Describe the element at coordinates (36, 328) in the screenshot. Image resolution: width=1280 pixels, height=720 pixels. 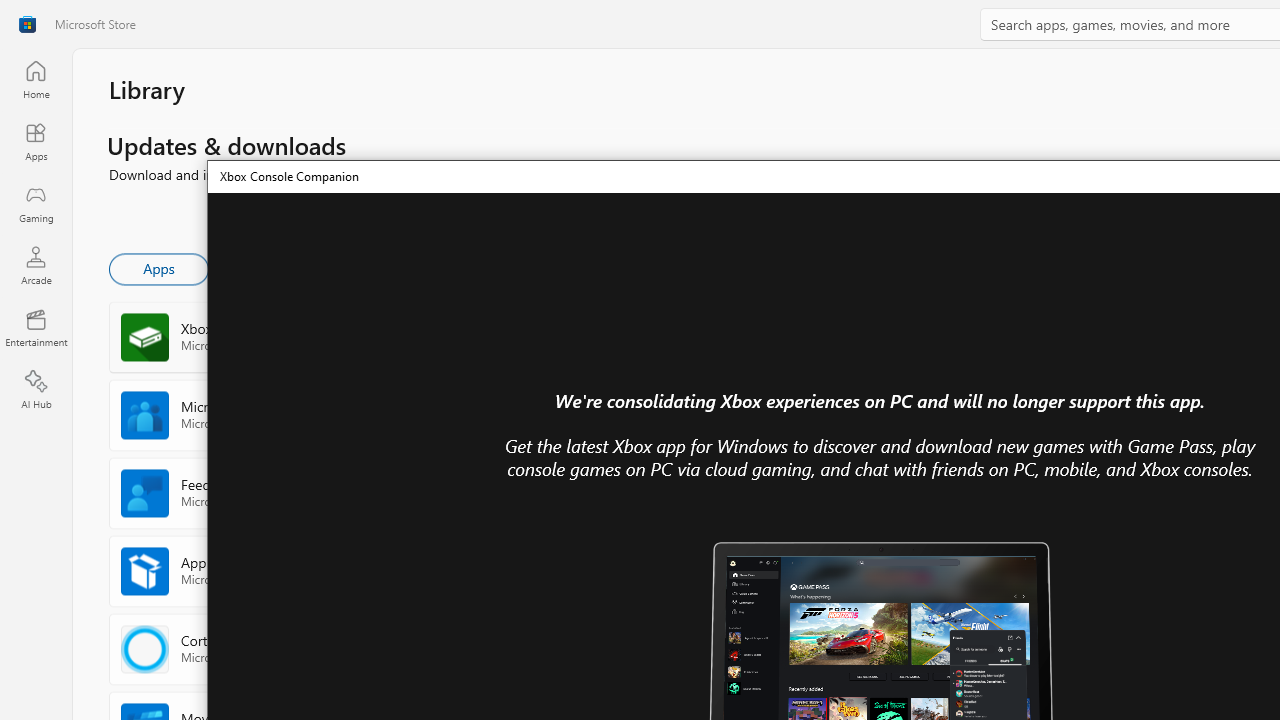
I see `Entertainment` at that location.